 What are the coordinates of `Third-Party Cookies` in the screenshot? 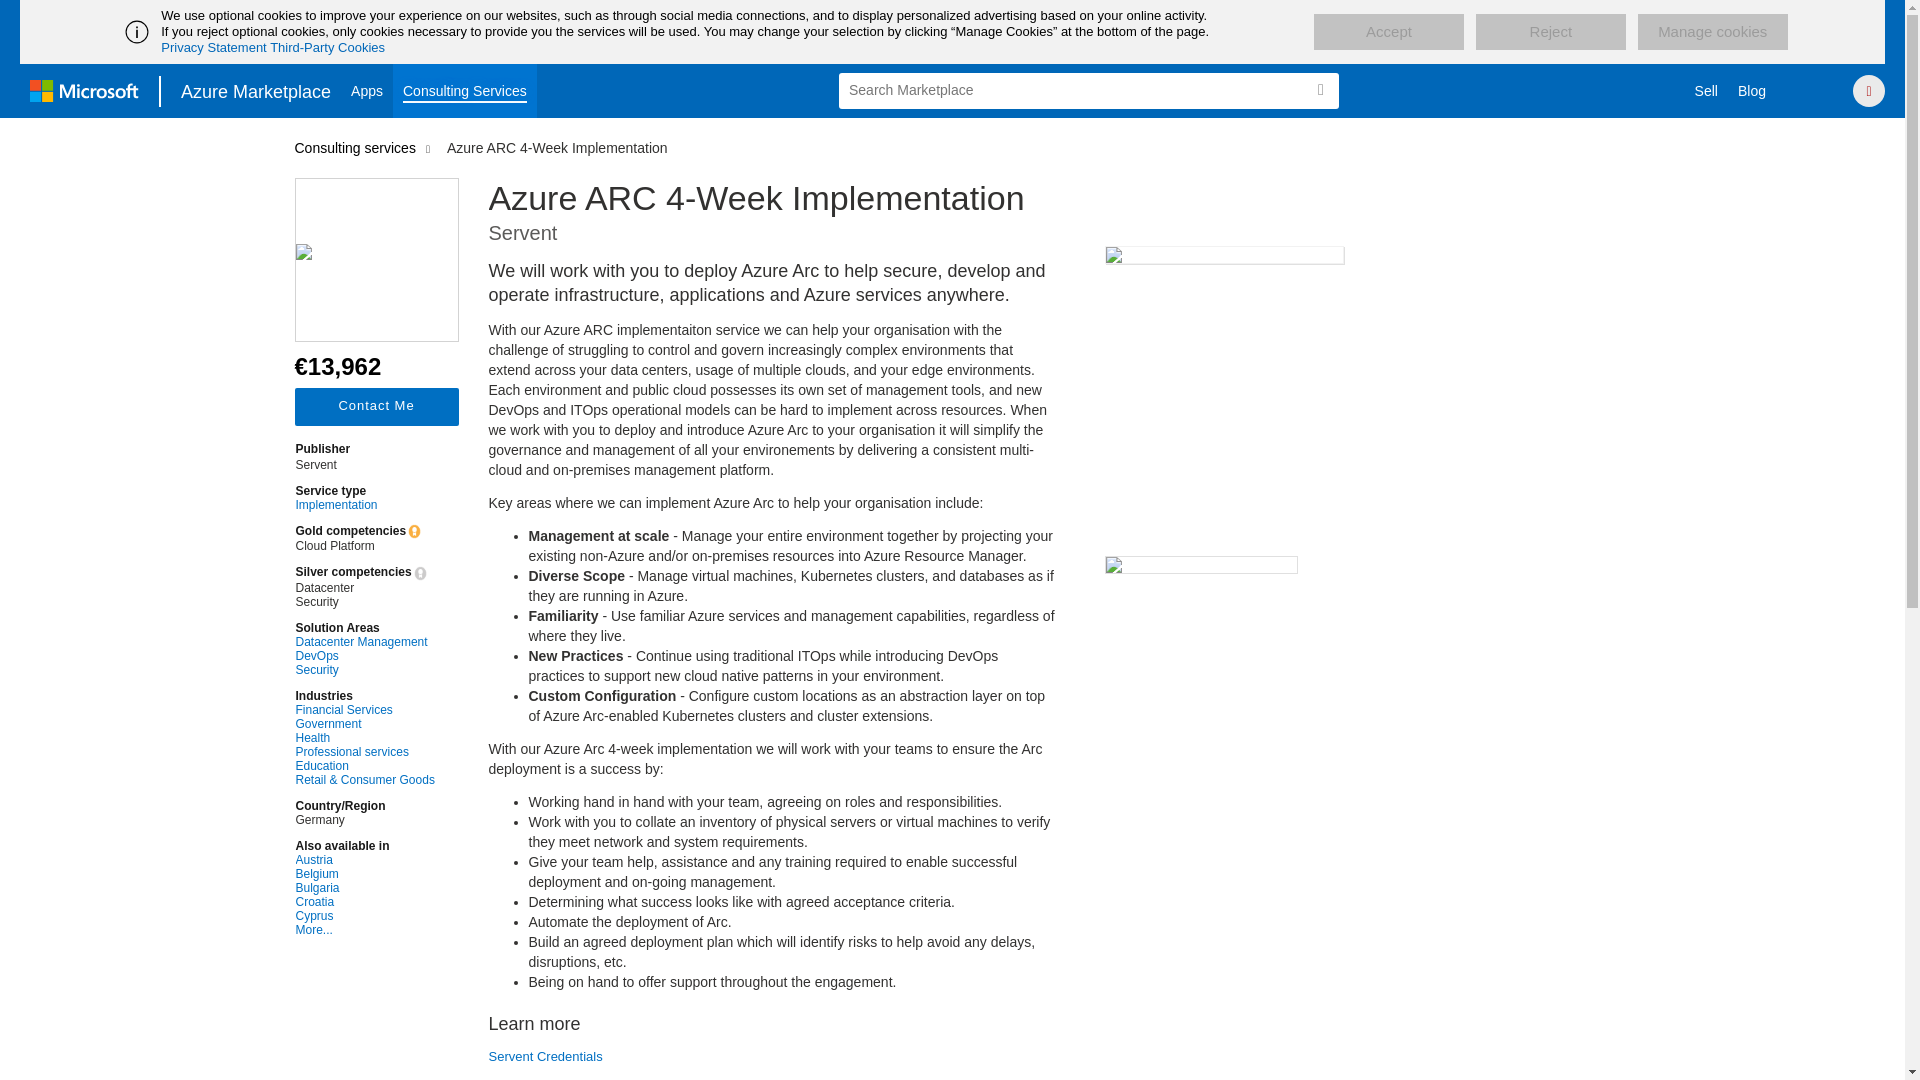 It's located at (328, 47).